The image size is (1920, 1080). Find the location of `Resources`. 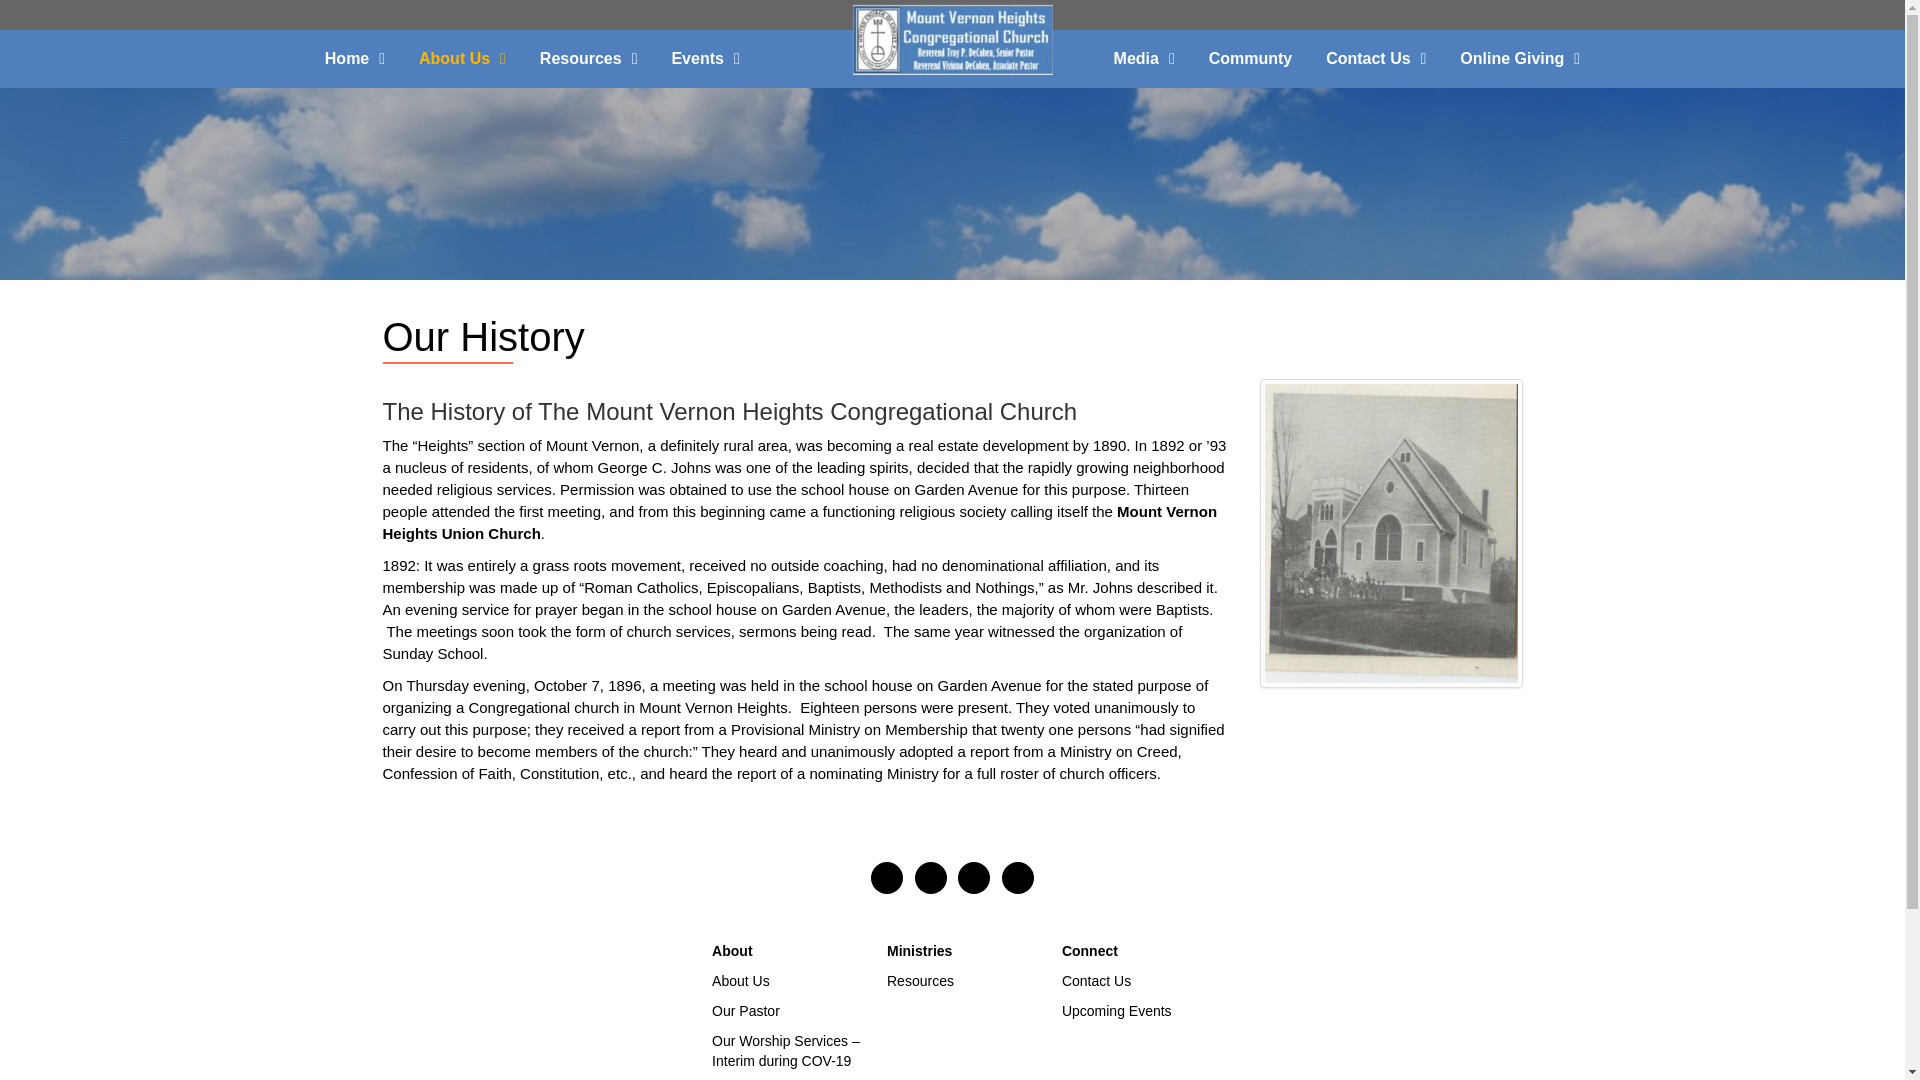

Resources is located at coordinates (588, 58).